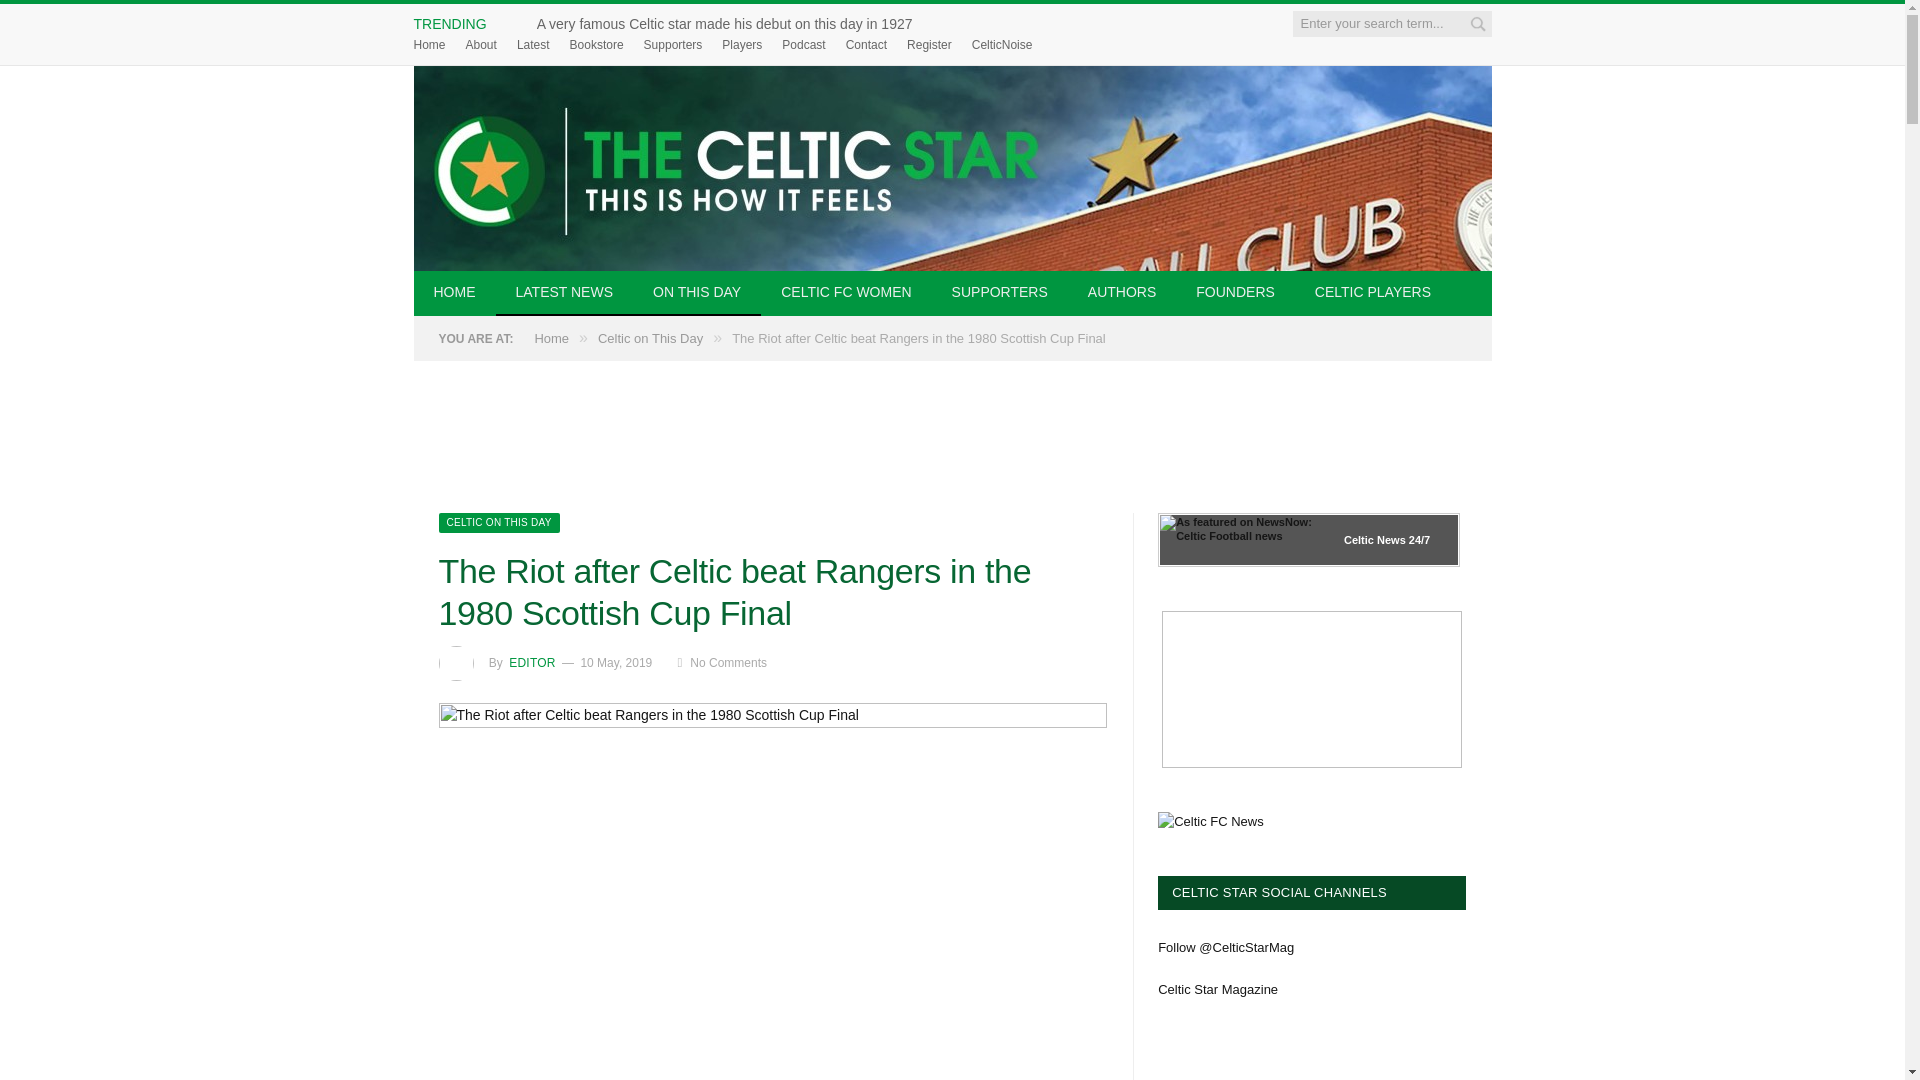  Describe the element at coordinates (1121, 294) in the screenshot. I see `AUTHORS` at that location.